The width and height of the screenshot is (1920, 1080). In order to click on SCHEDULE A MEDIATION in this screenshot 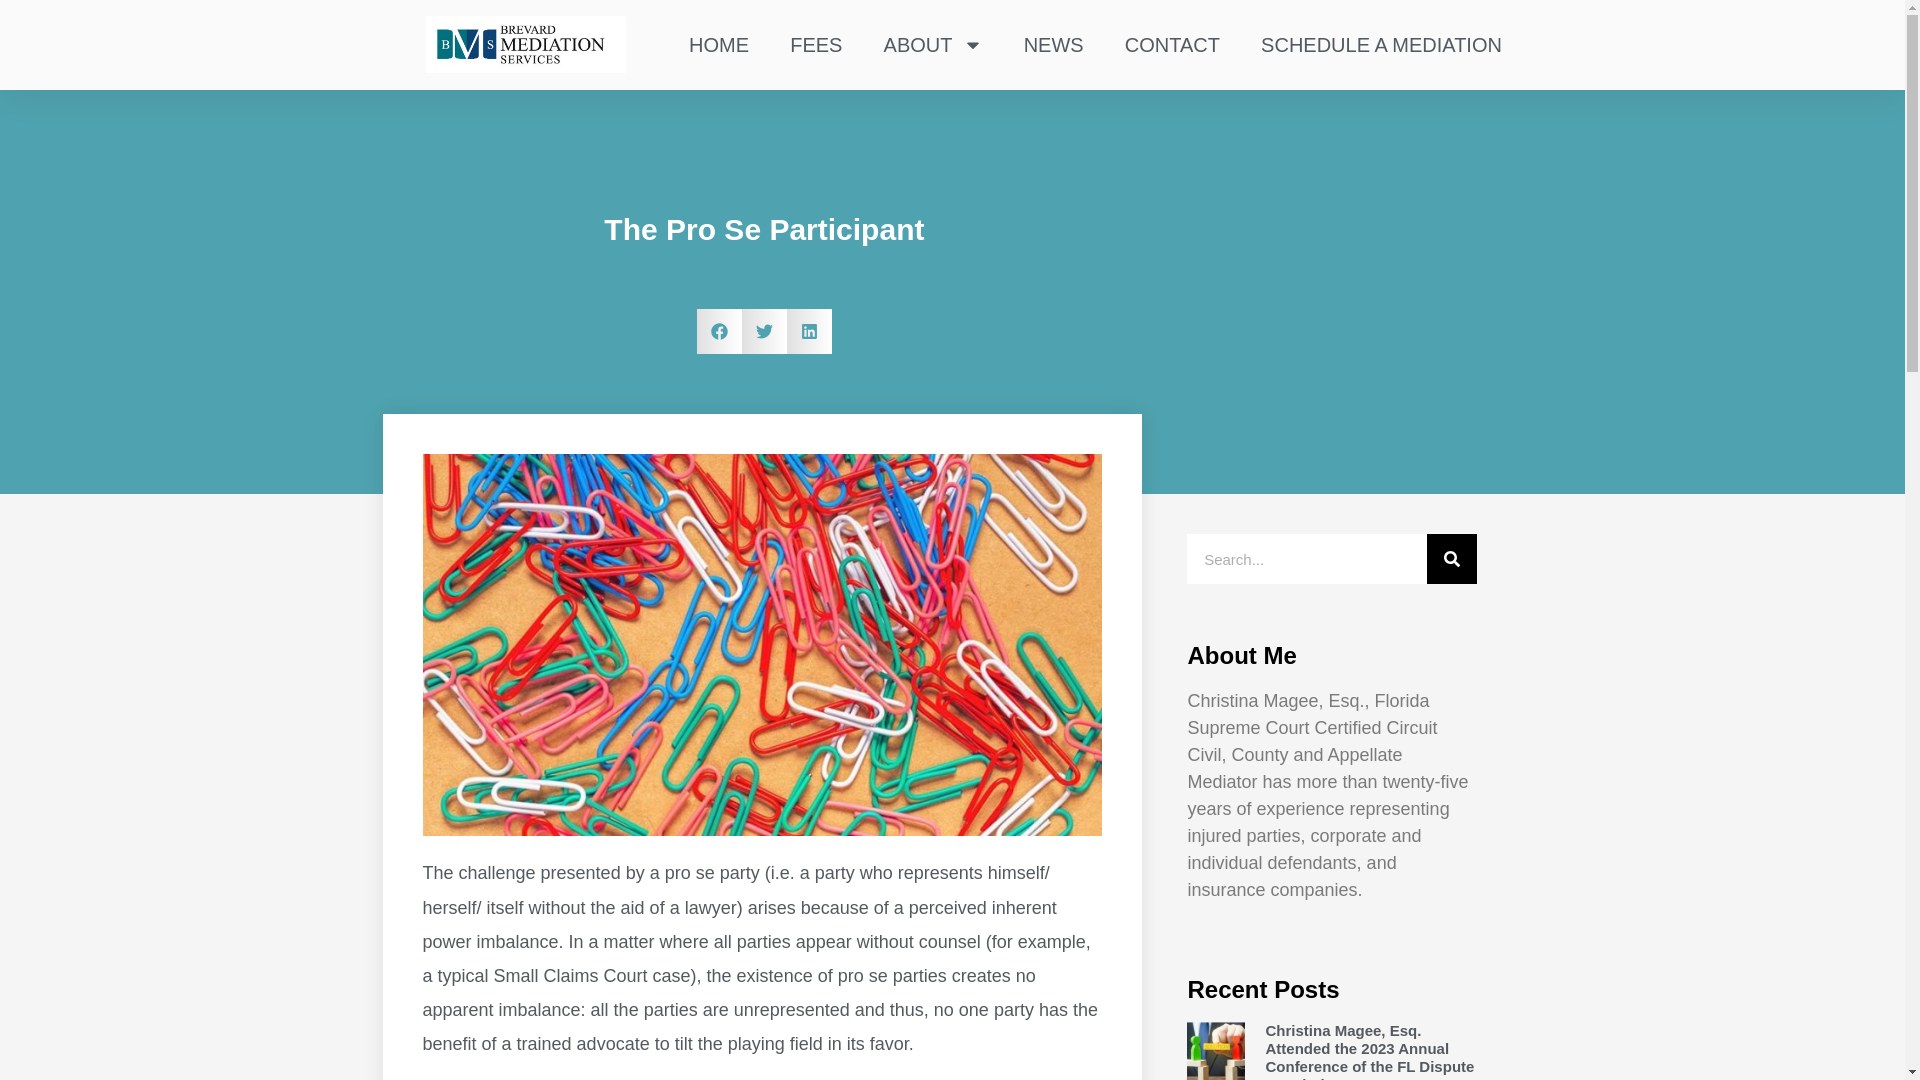, I will do `click(1381, 44)`.